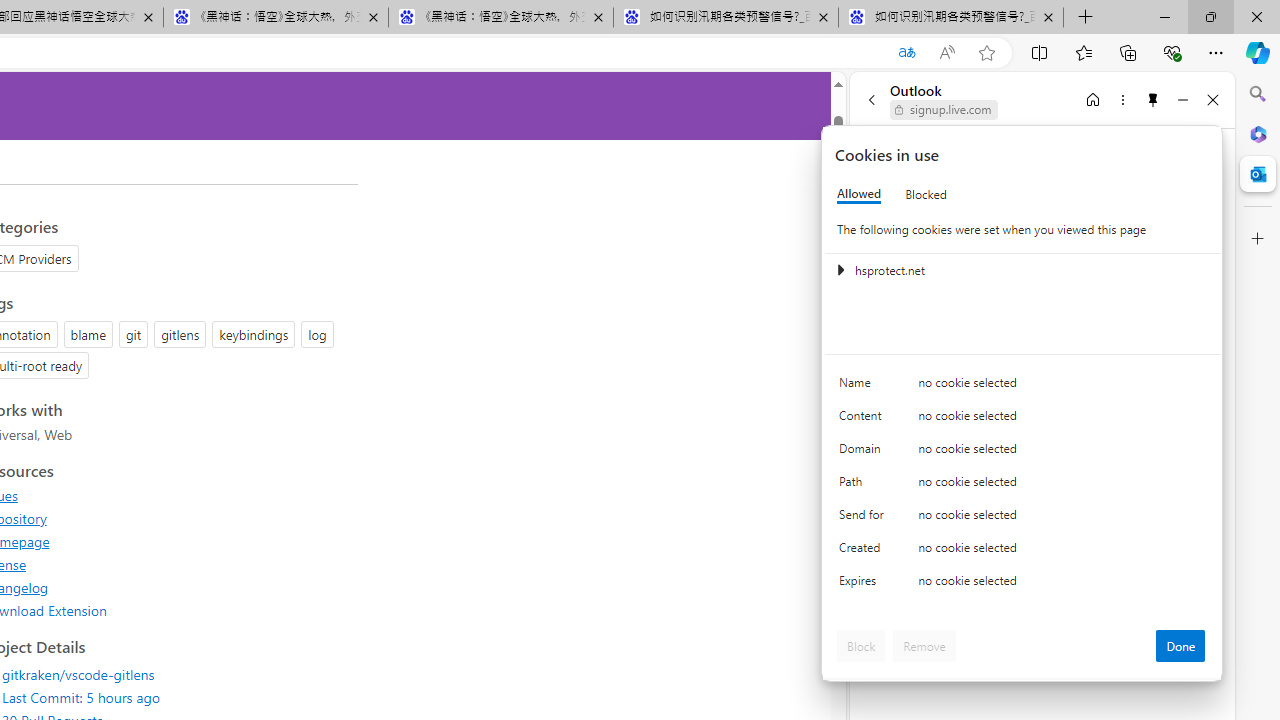 The image size is (1280, 720). Describe the element at coordinates (864, 452) in the screenshot. I see `Domain` at that location.